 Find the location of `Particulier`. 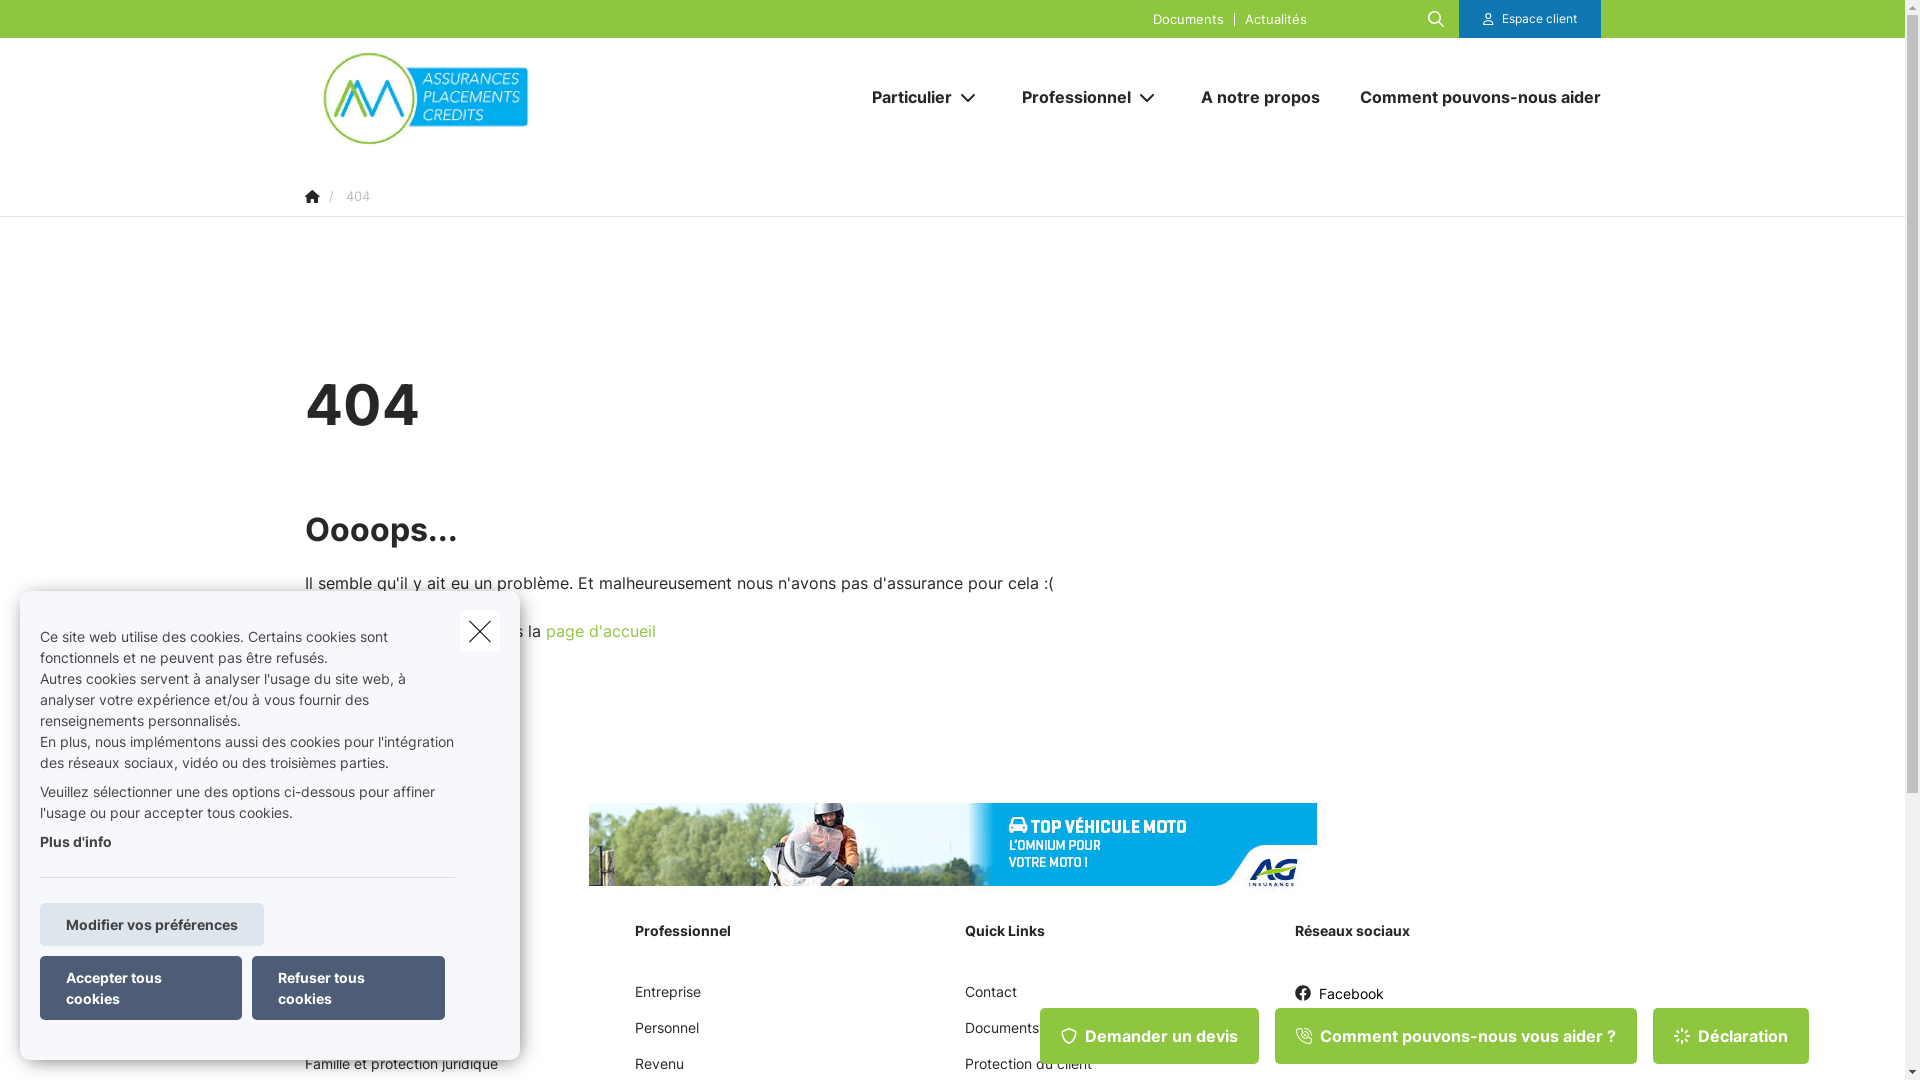

Particulier is located at coordinates (904, 97).